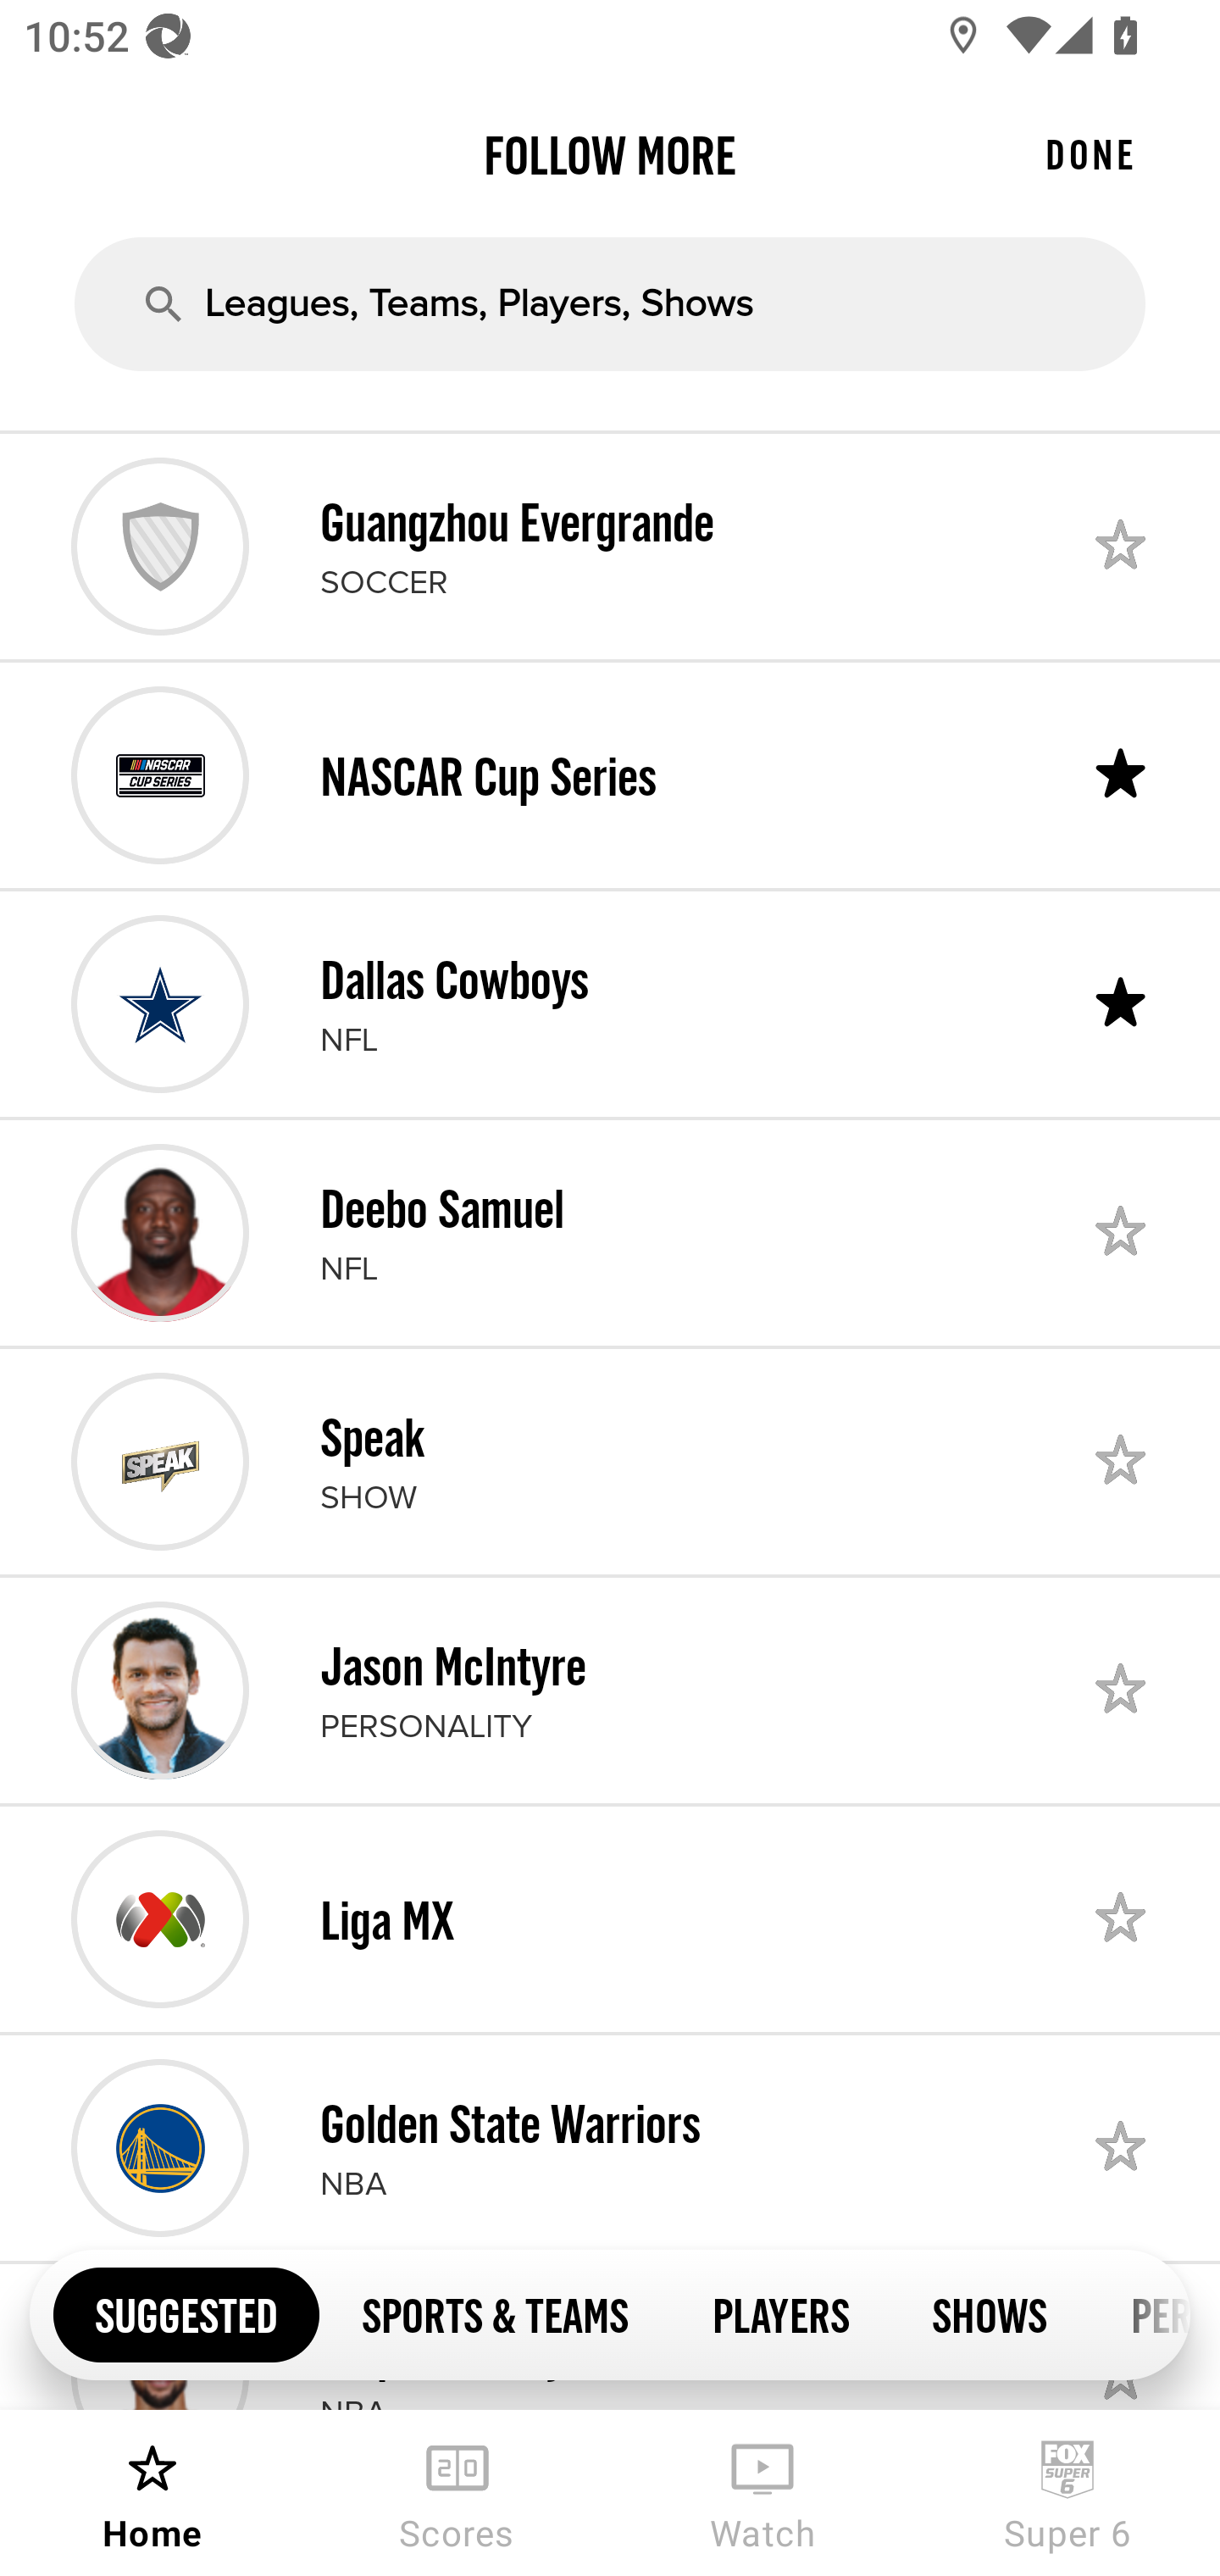 The height and width of the screenshot is (2576, 1220). Describe the element at coordinates (762, 2493) in the screenshot. I see `Watch` at that location.